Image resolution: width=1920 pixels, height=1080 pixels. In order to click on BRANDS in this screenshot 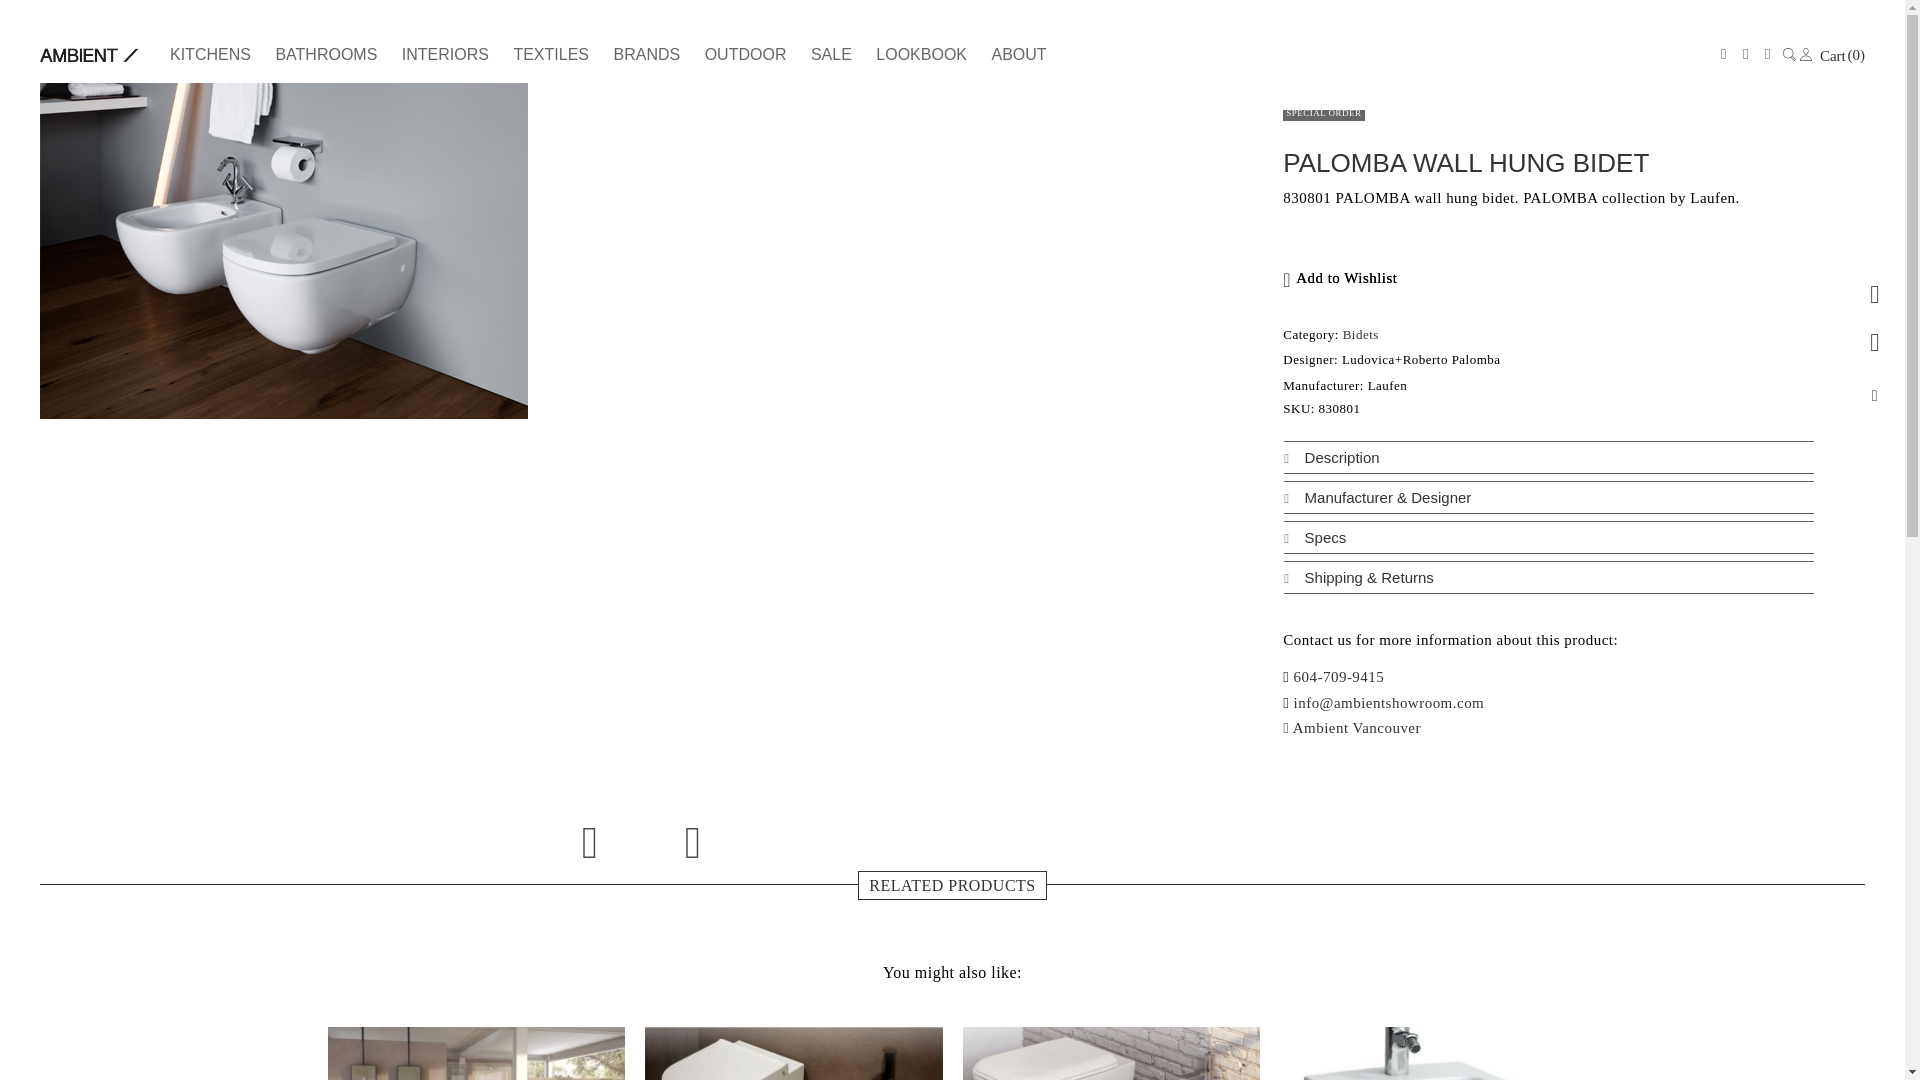, I will do `click(646, 54)`.